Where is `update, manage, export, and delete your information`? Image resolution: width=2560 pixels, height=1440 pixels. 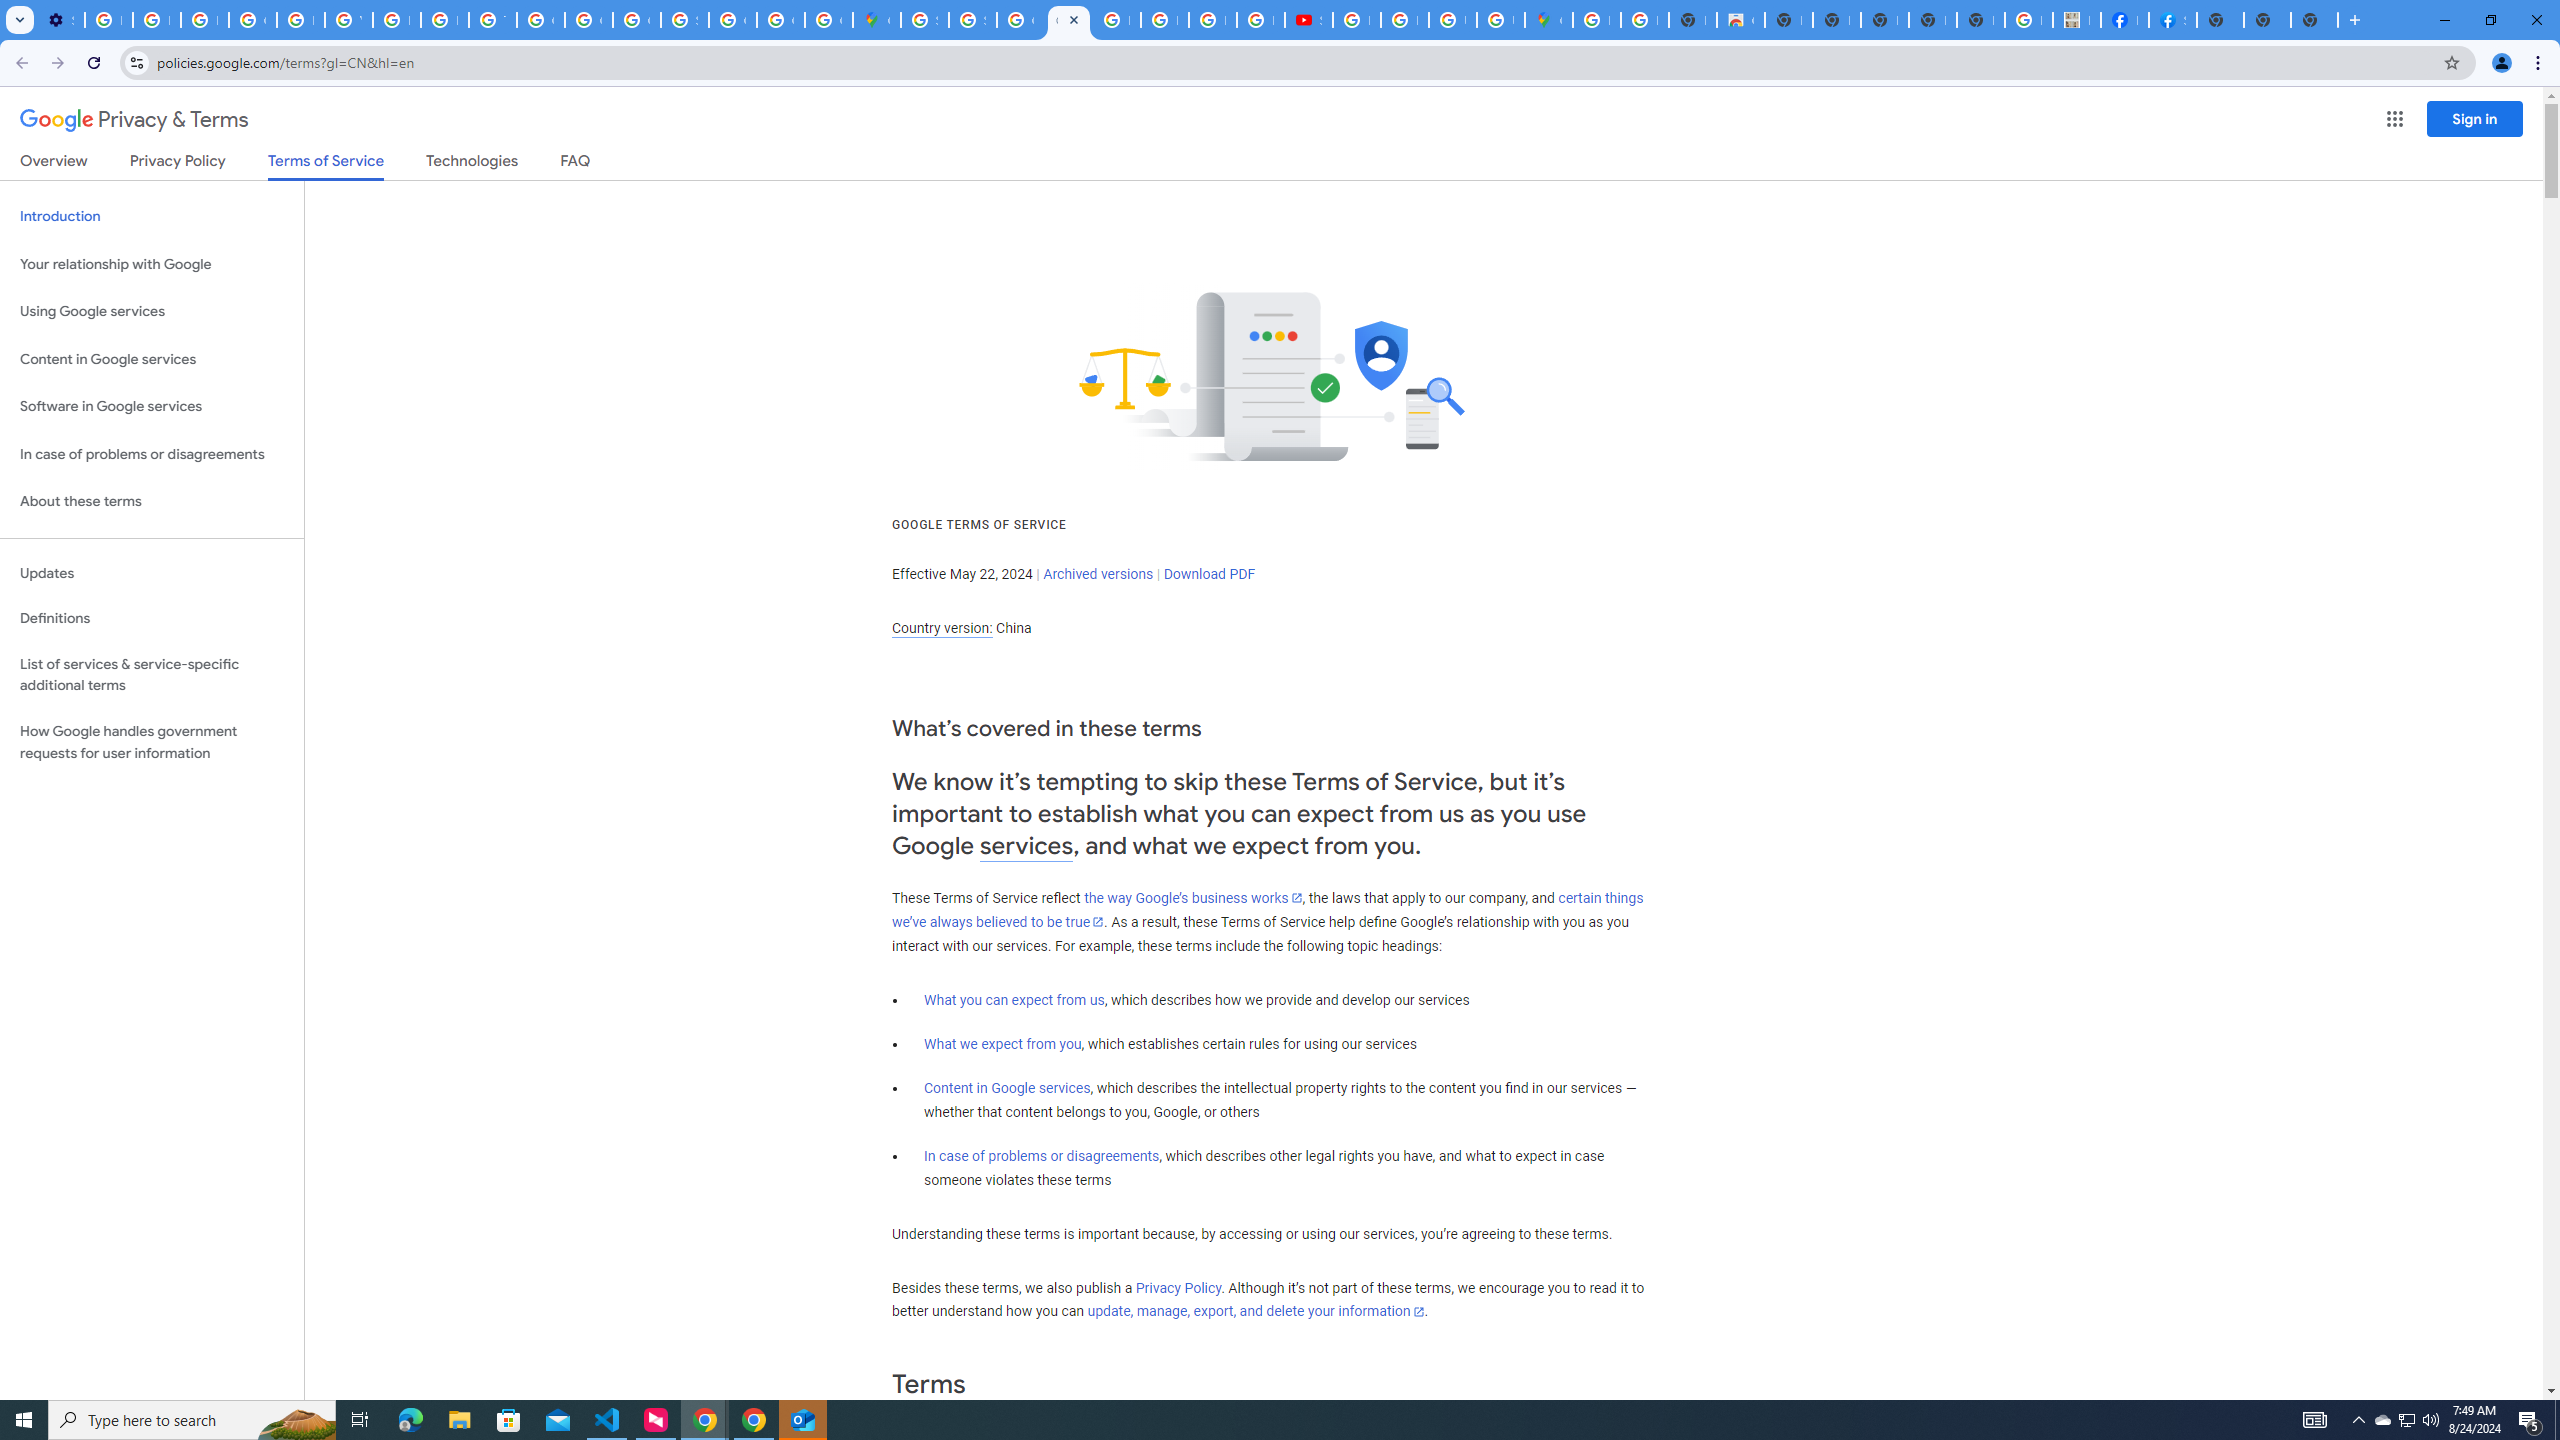 update, manage, export, and delete your information is located at coordinates (1256, 1312).